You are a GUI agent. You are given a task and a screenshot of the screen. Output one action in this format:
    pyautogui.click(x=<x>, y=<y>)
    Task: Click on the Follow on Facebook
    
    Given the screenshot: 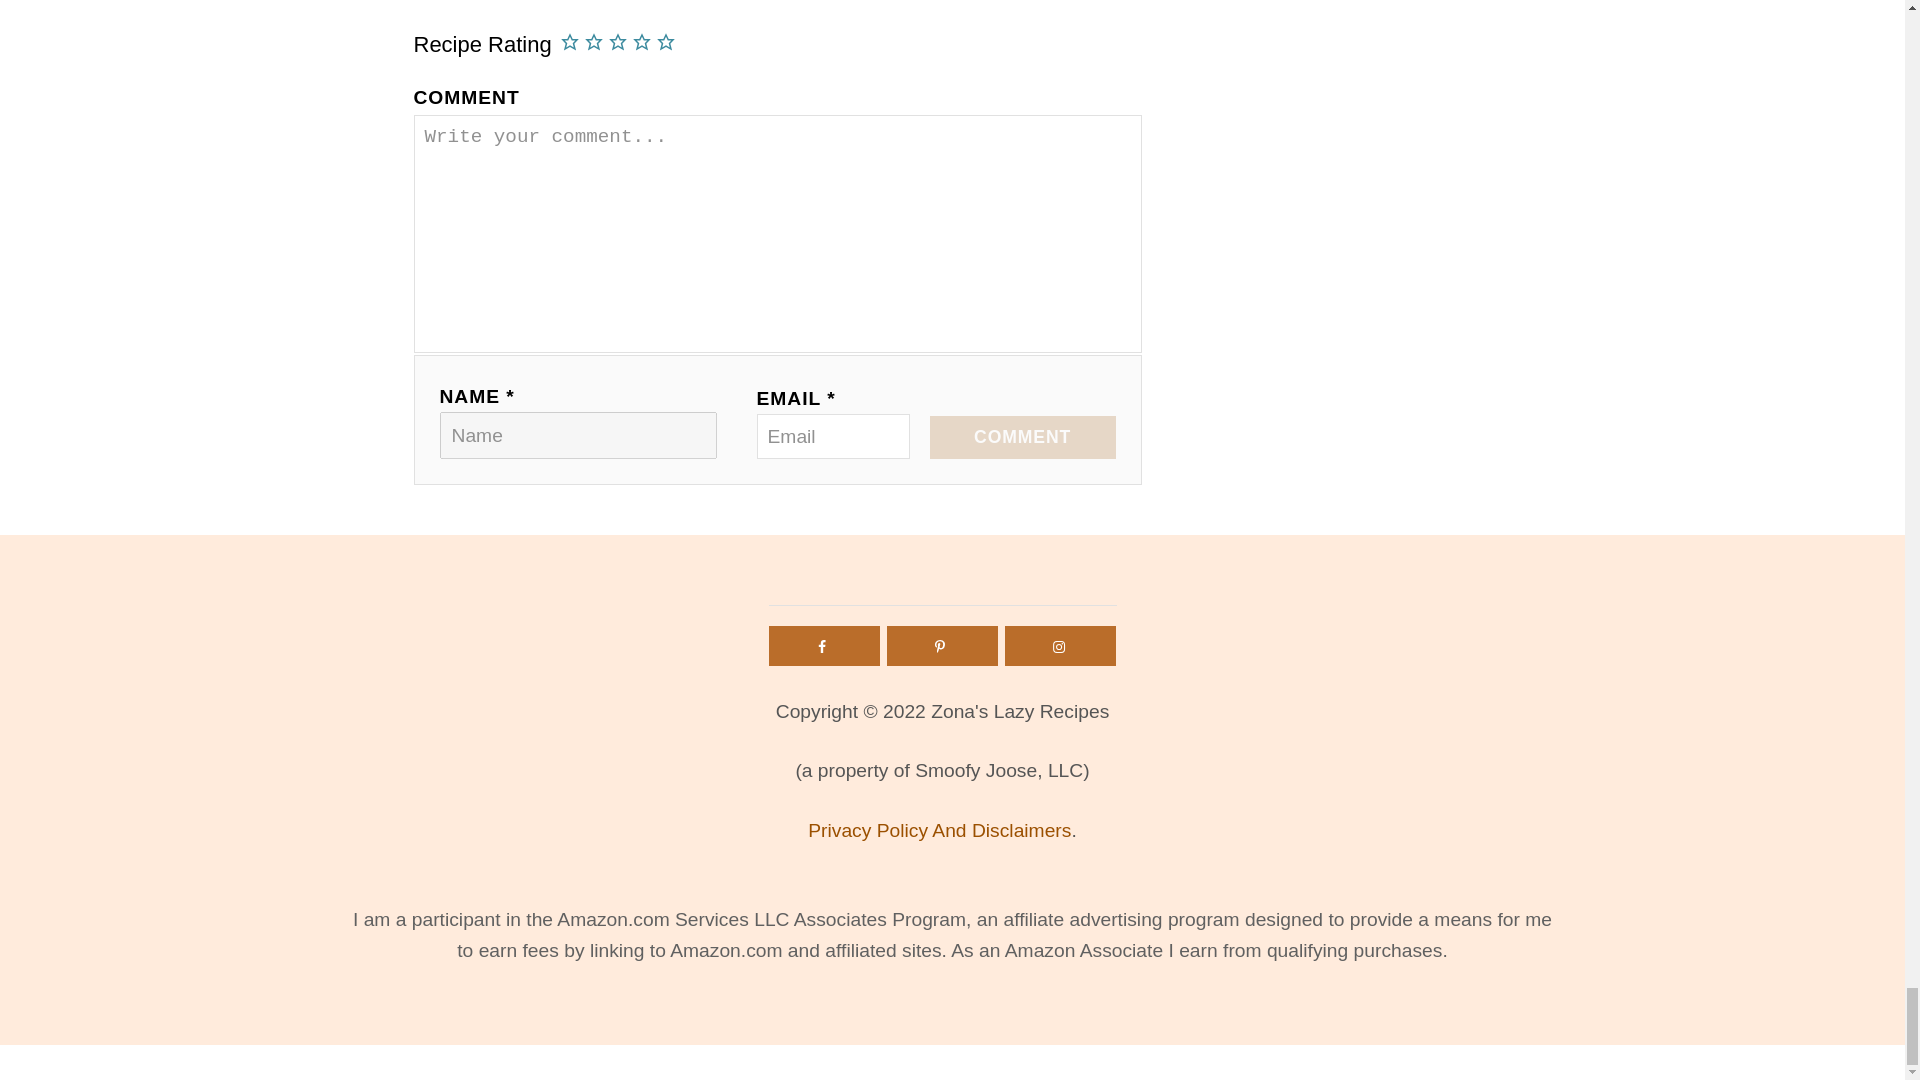 What is the action you would take?
    pyautogui.click(x=824, y=646)
    